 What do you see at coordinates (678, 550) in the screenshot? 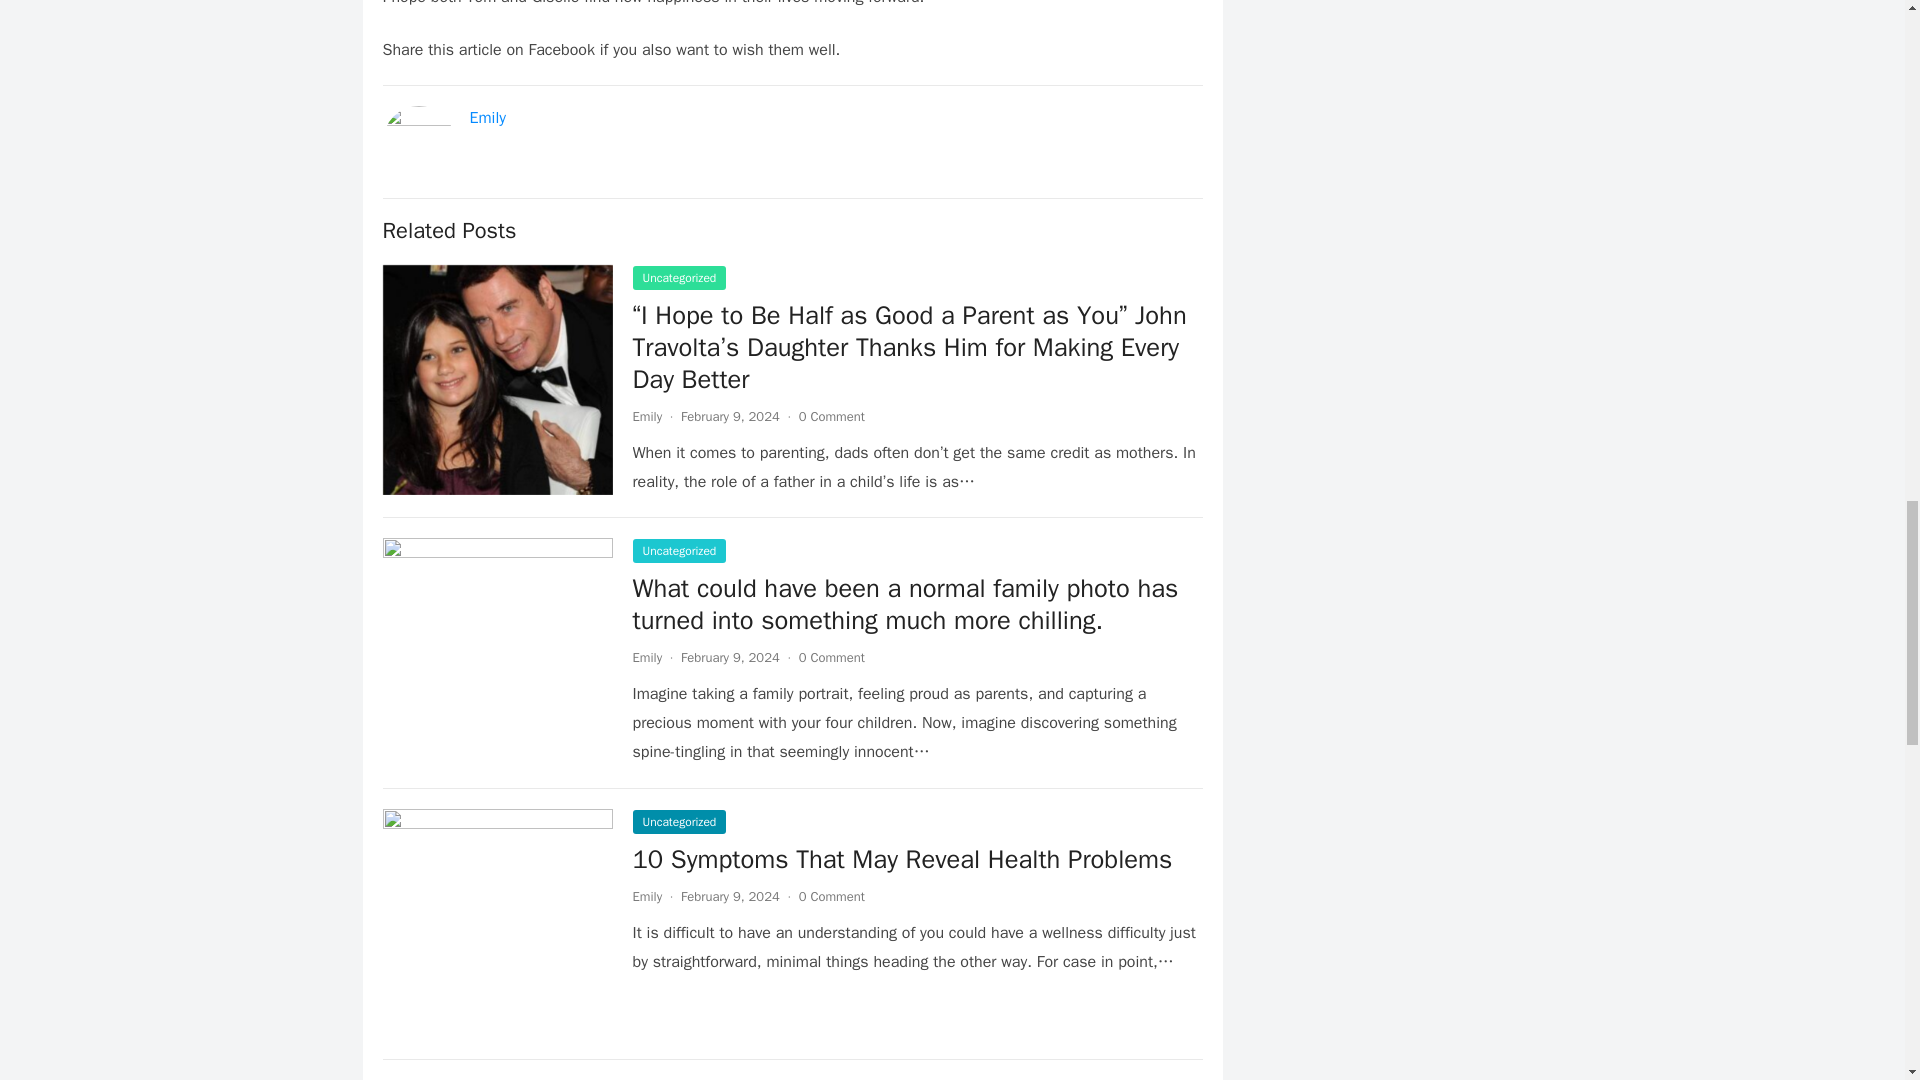
I see `Uncategorized` at bounding box center [678, 550].